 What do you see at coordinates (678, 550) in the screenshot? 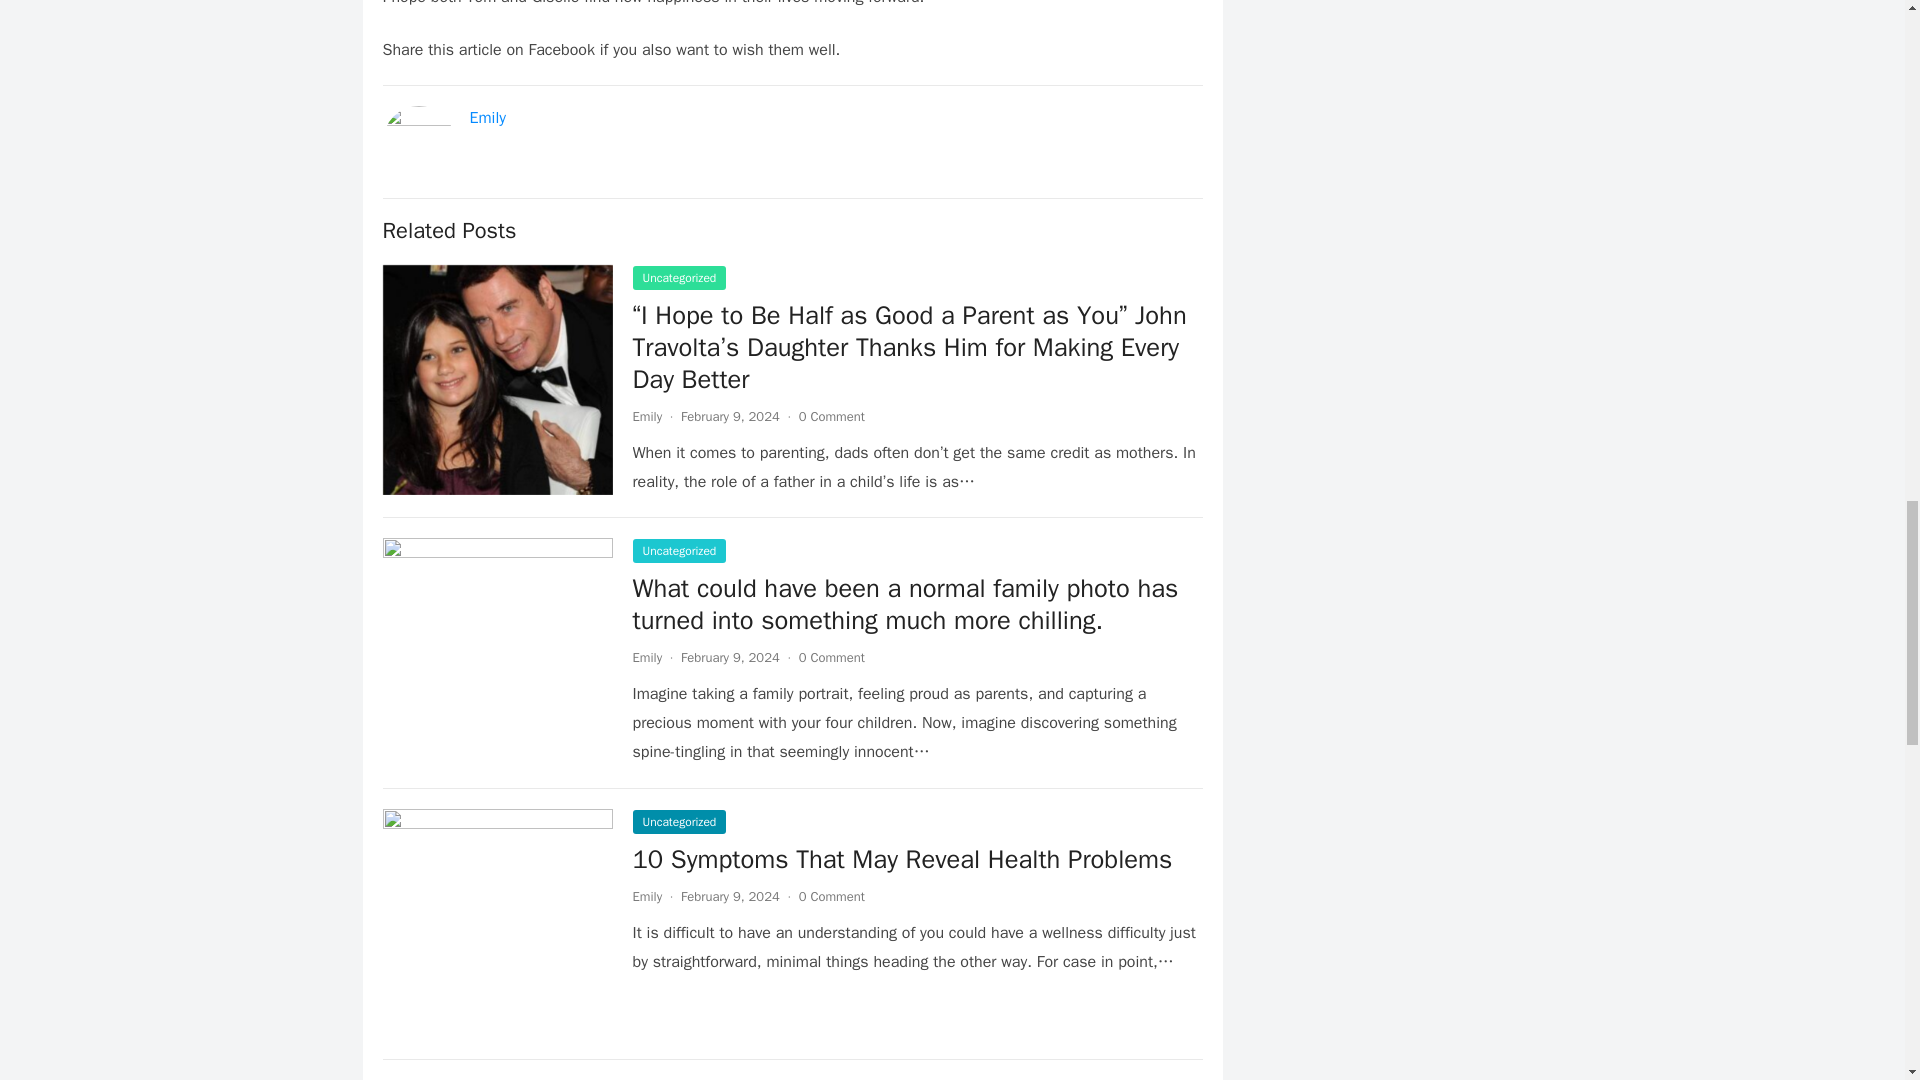
I see `Uncategorized` at bounding box center [678, 550].